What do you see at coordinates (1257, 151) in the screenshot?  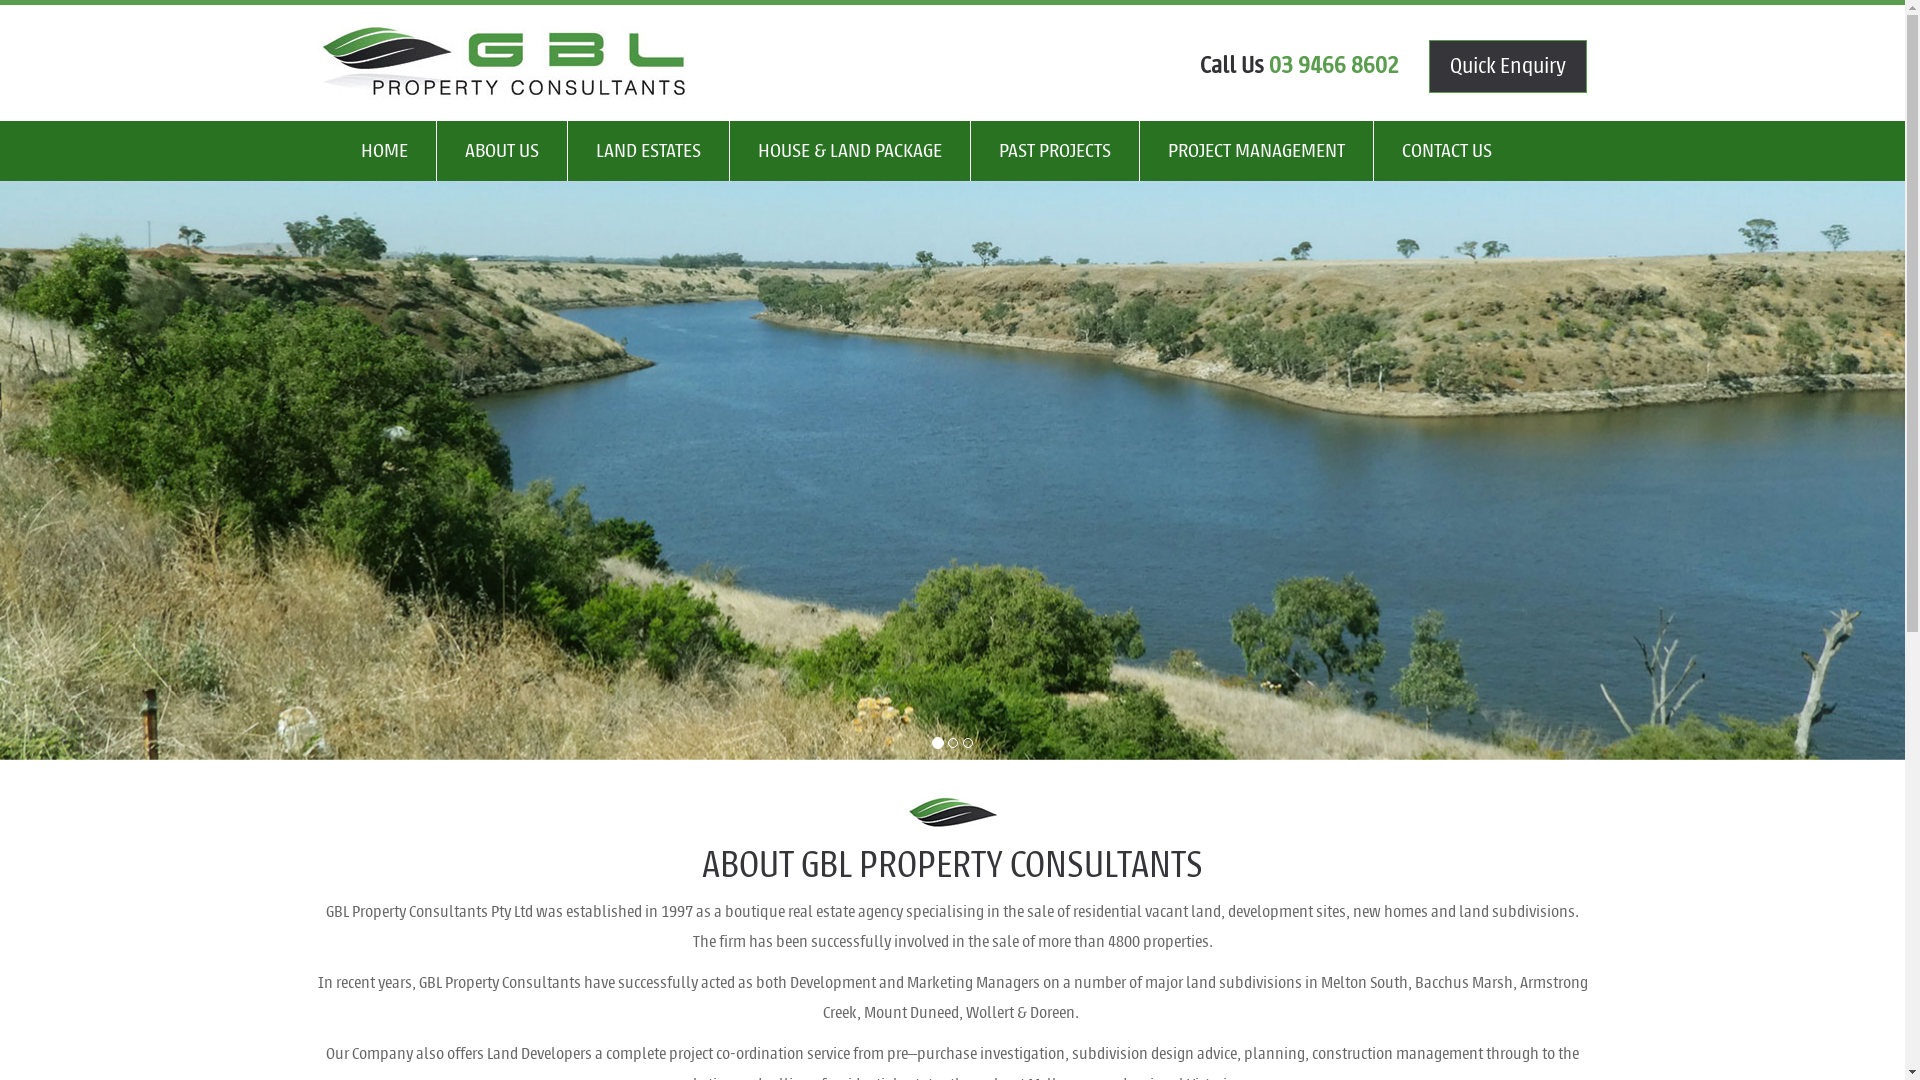 I see `PROJECT MANAGEMENT` at bounding box center [1257, 151].